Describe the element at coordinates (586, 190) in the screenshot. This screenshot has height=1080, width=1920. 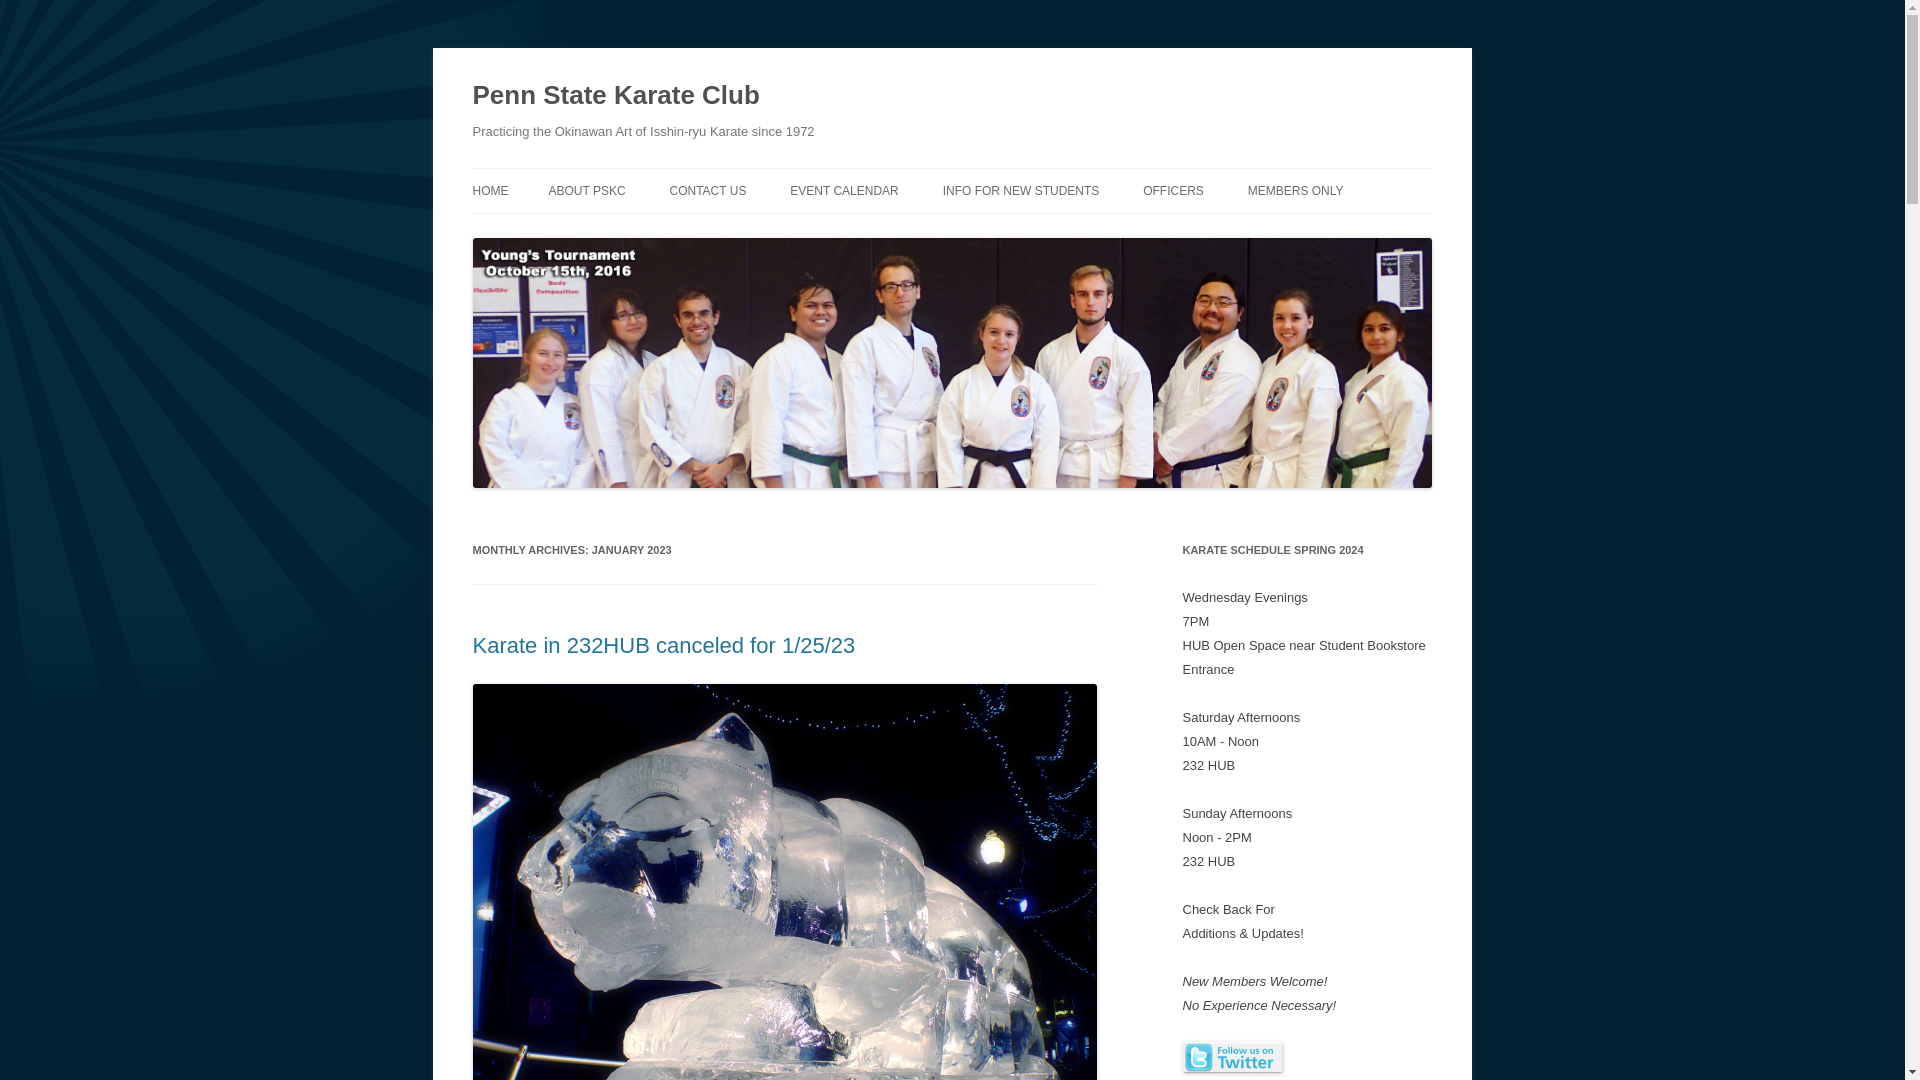
I see `ABOUT PSKC` at that location.